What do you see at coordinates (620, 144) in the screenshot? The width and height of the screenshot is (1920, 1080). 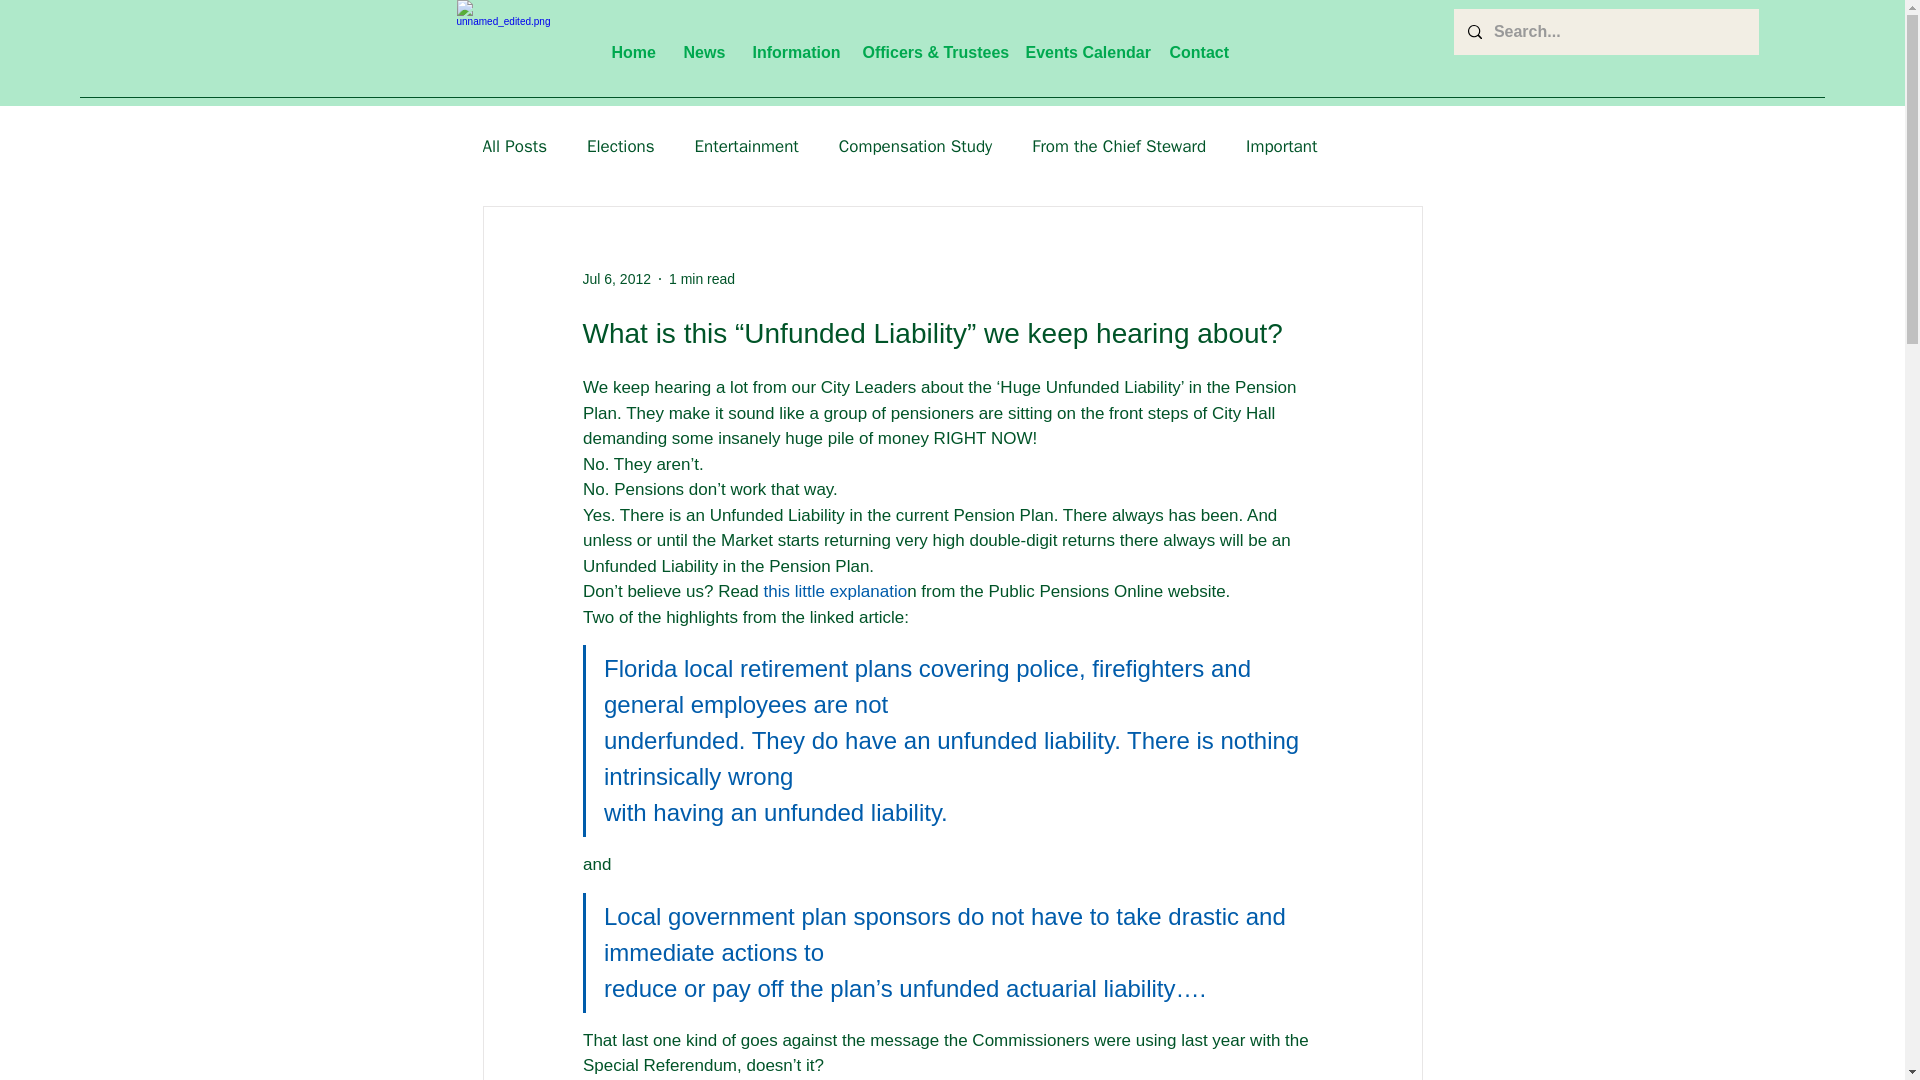 I see `Elections` at bounding box center [620, 144].